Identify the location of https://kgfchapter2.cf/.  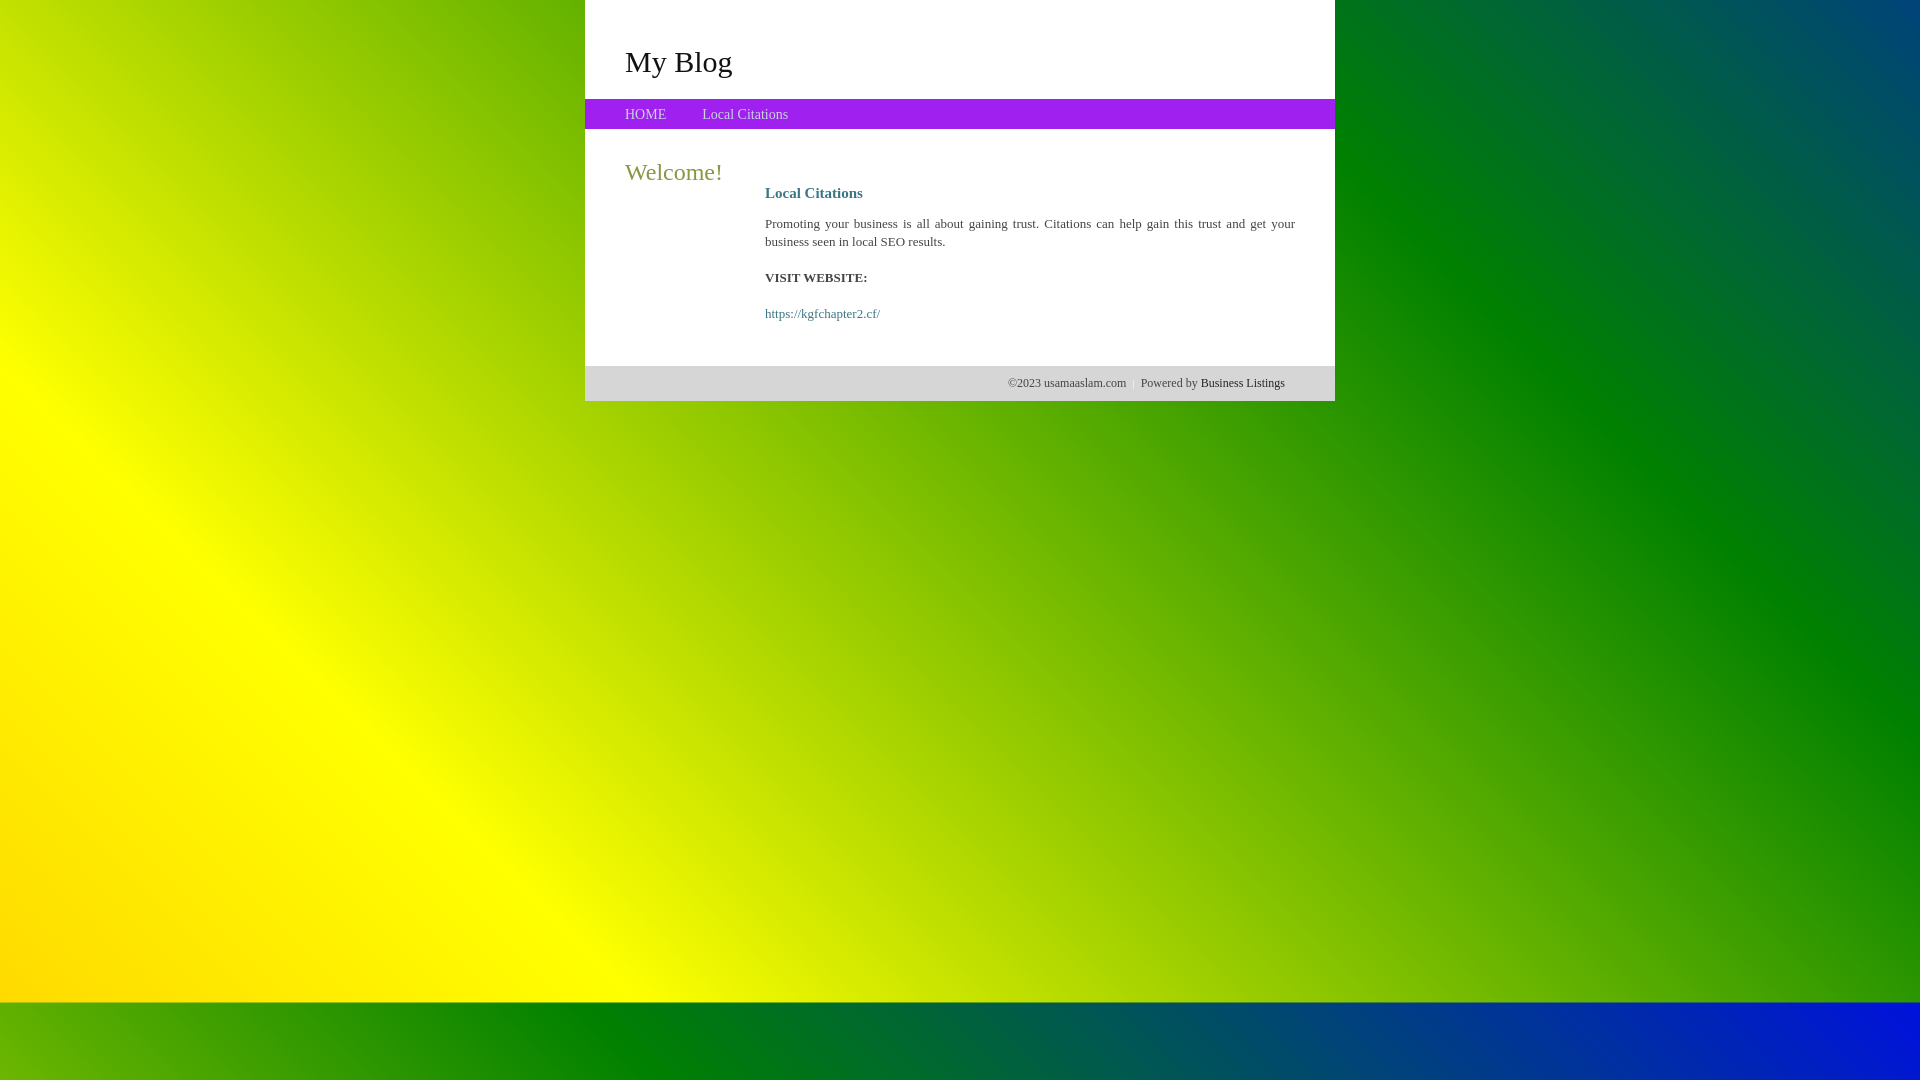
(822, 314).